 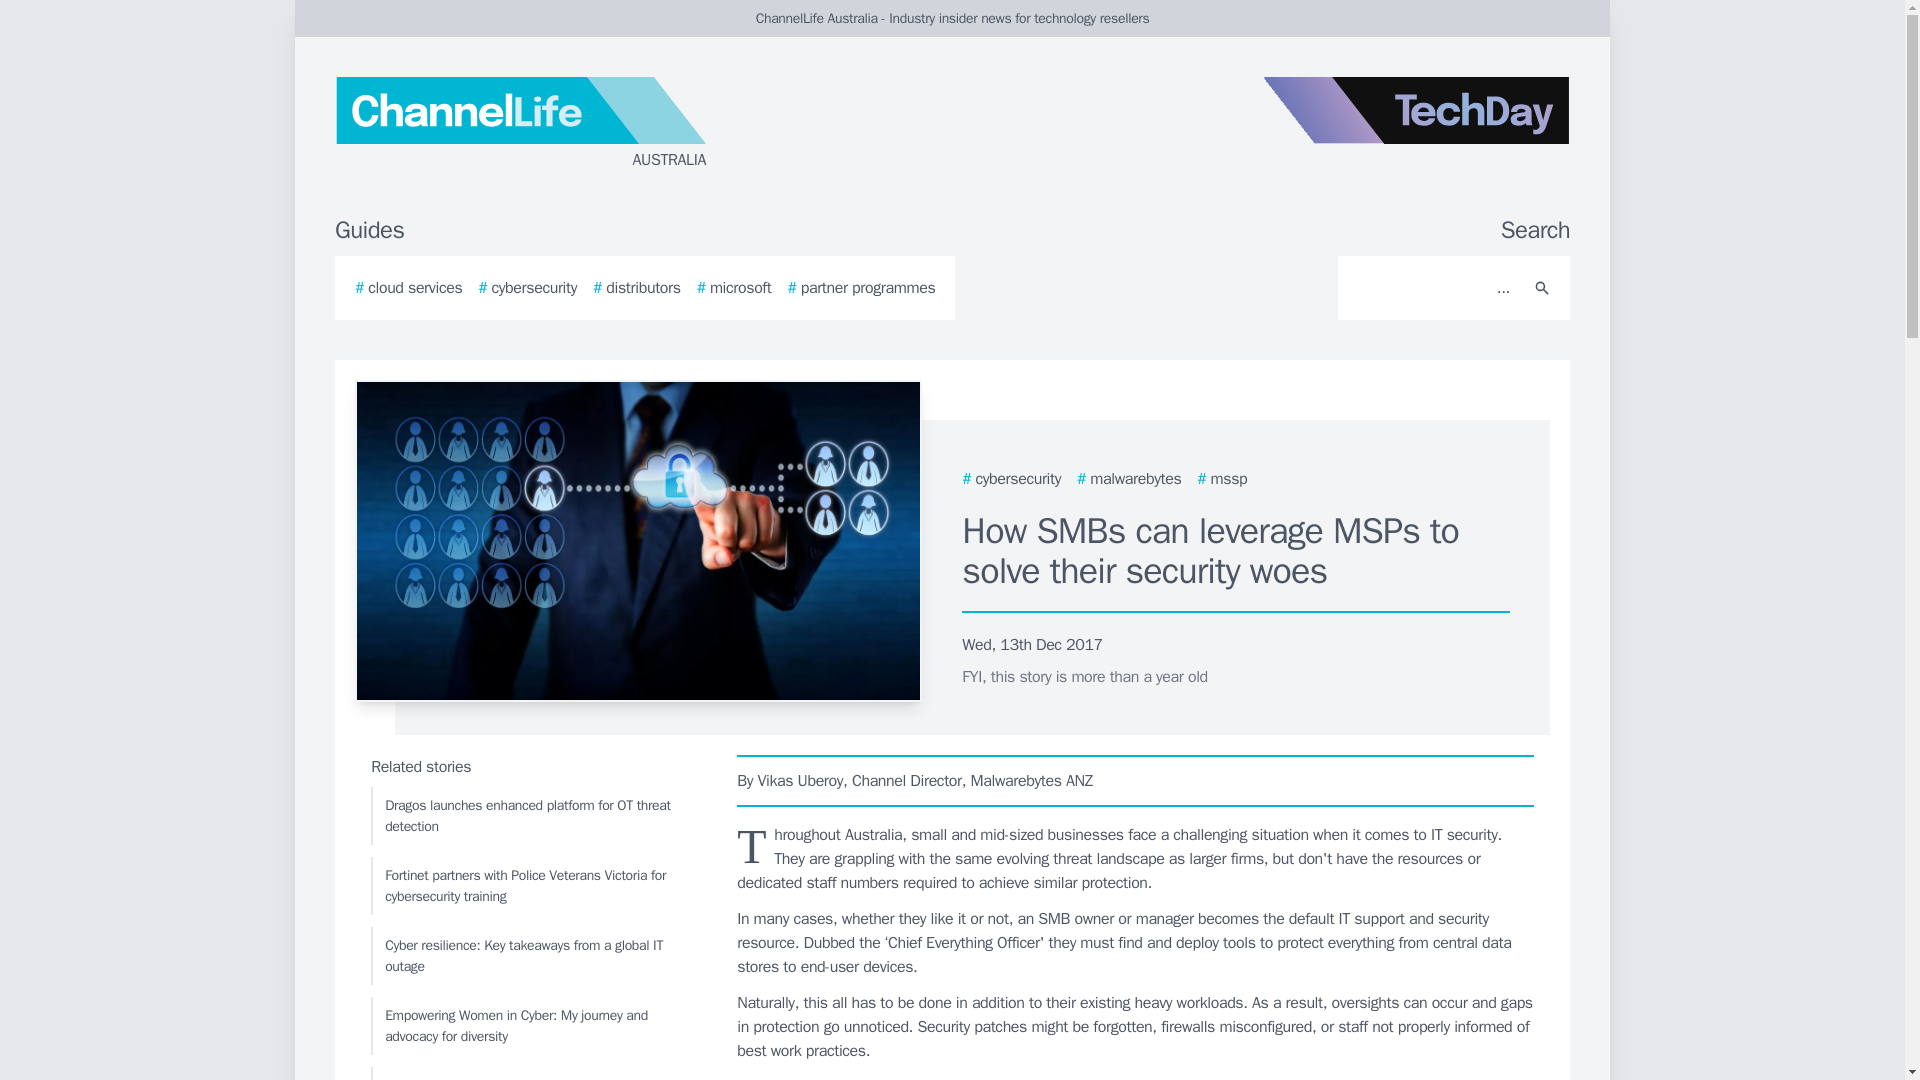 What do you see at coordinates (535, 955) in the screenshot?
I see `Cyber resilience: Key takeaways from a global IT outage` at bounding box center [535, 955].